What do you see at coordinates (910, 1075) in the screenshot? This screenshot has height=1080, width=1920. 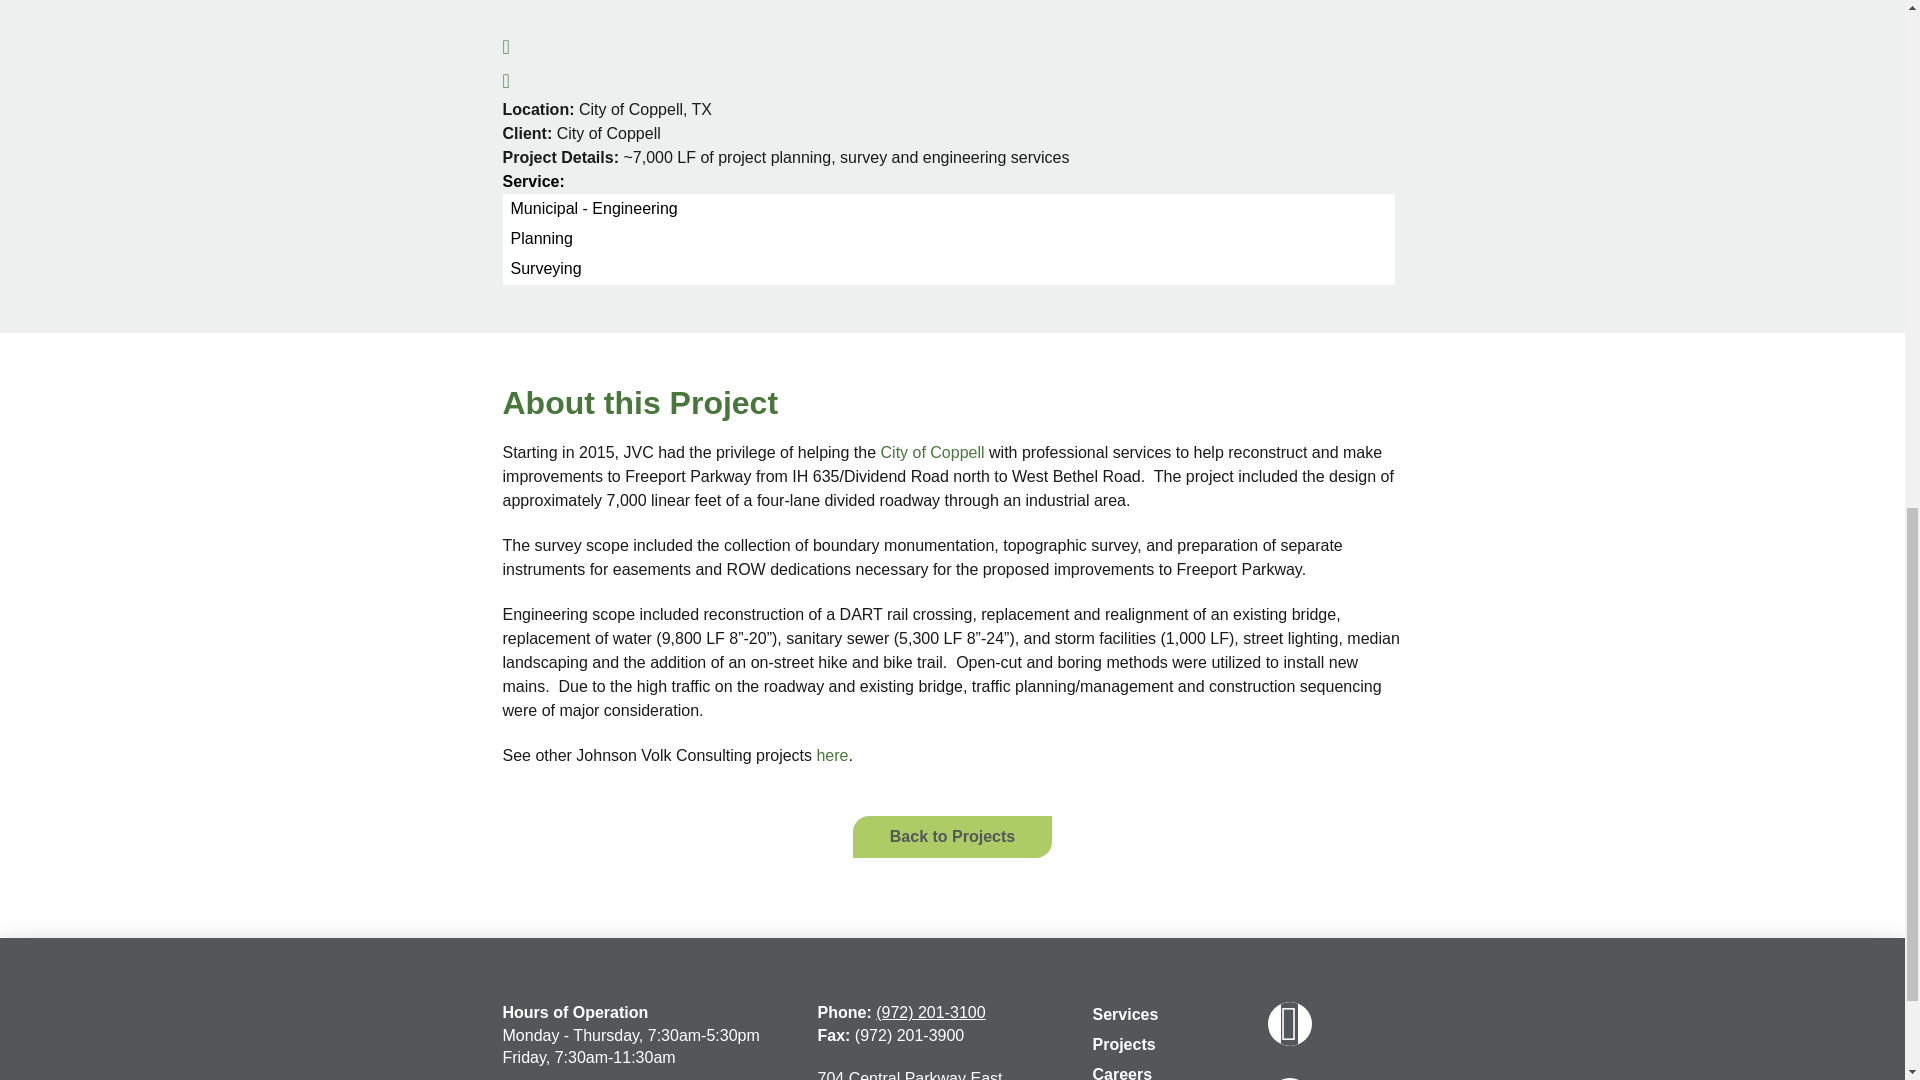 I see `704 Central Parkway East` at bounding box center [910, 1075].